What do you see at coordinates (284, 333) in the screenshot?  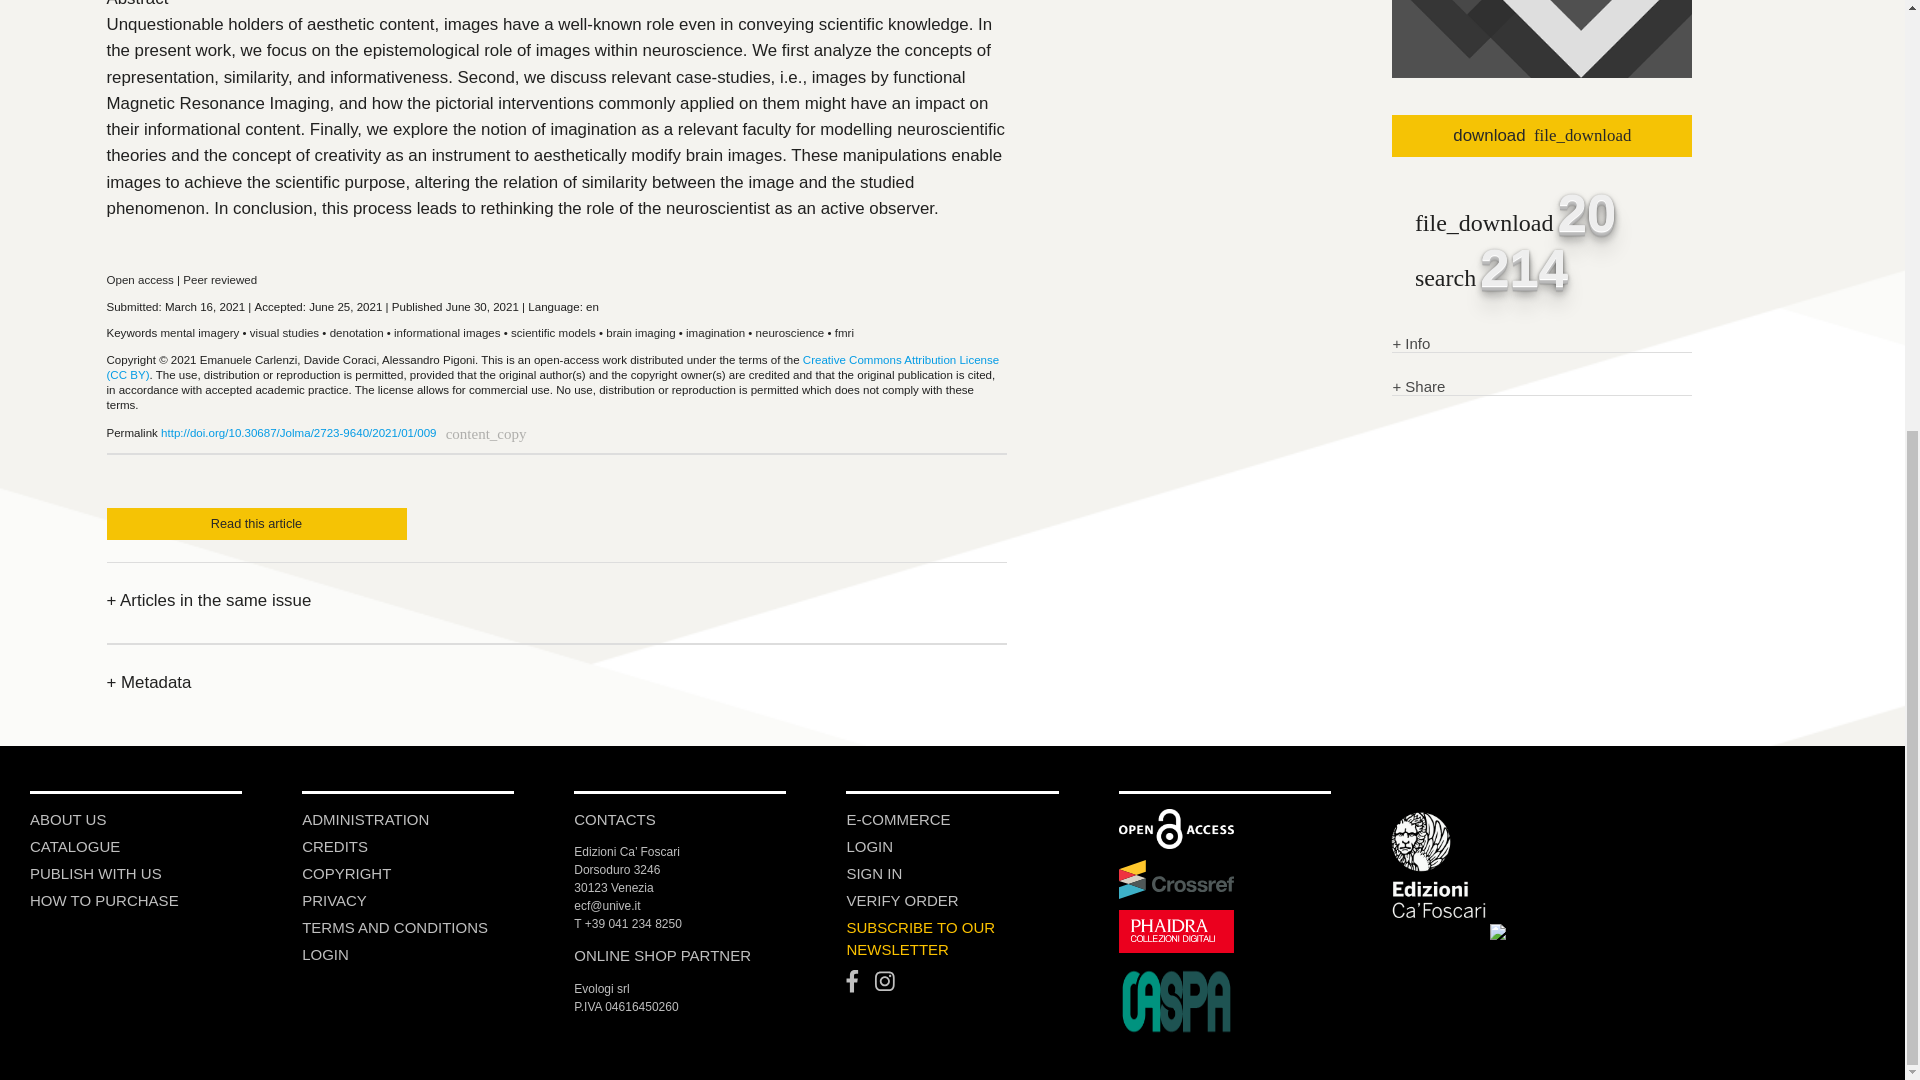 I see `visual studies` at bounding box center [284, 333].